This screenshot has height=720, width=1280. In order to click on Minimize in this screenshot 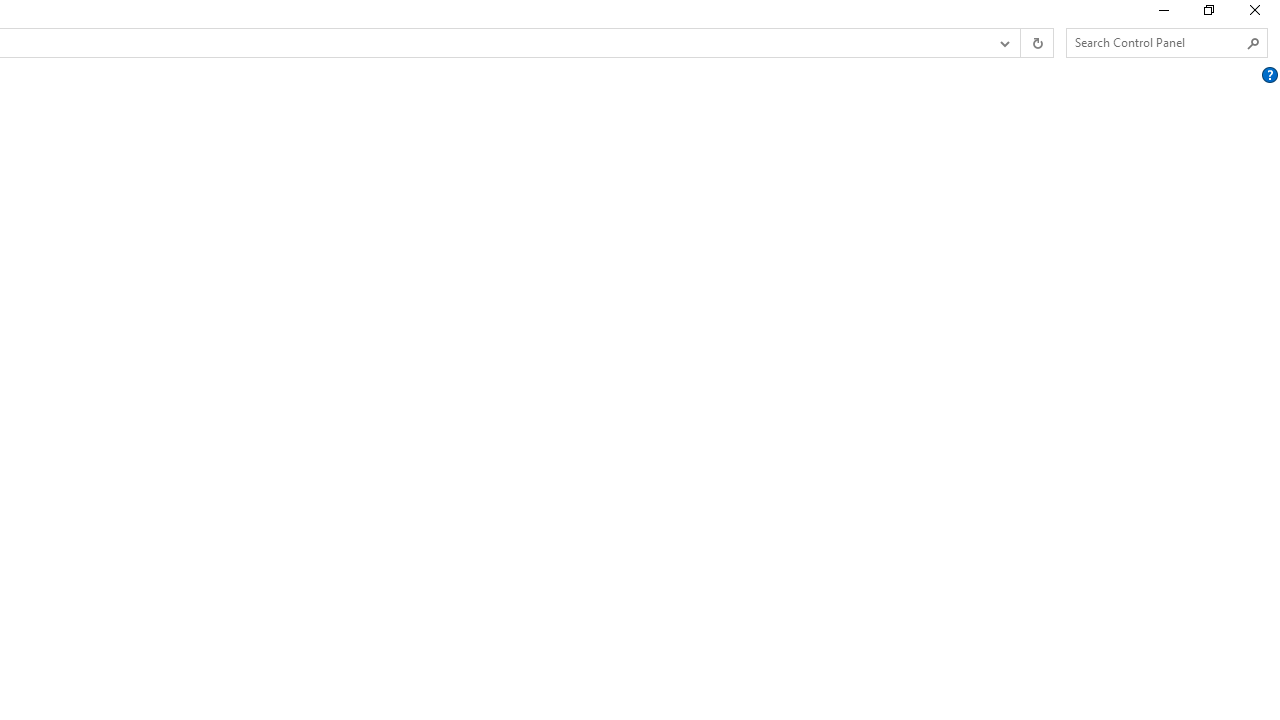, I will do `click(1162, 14)`.